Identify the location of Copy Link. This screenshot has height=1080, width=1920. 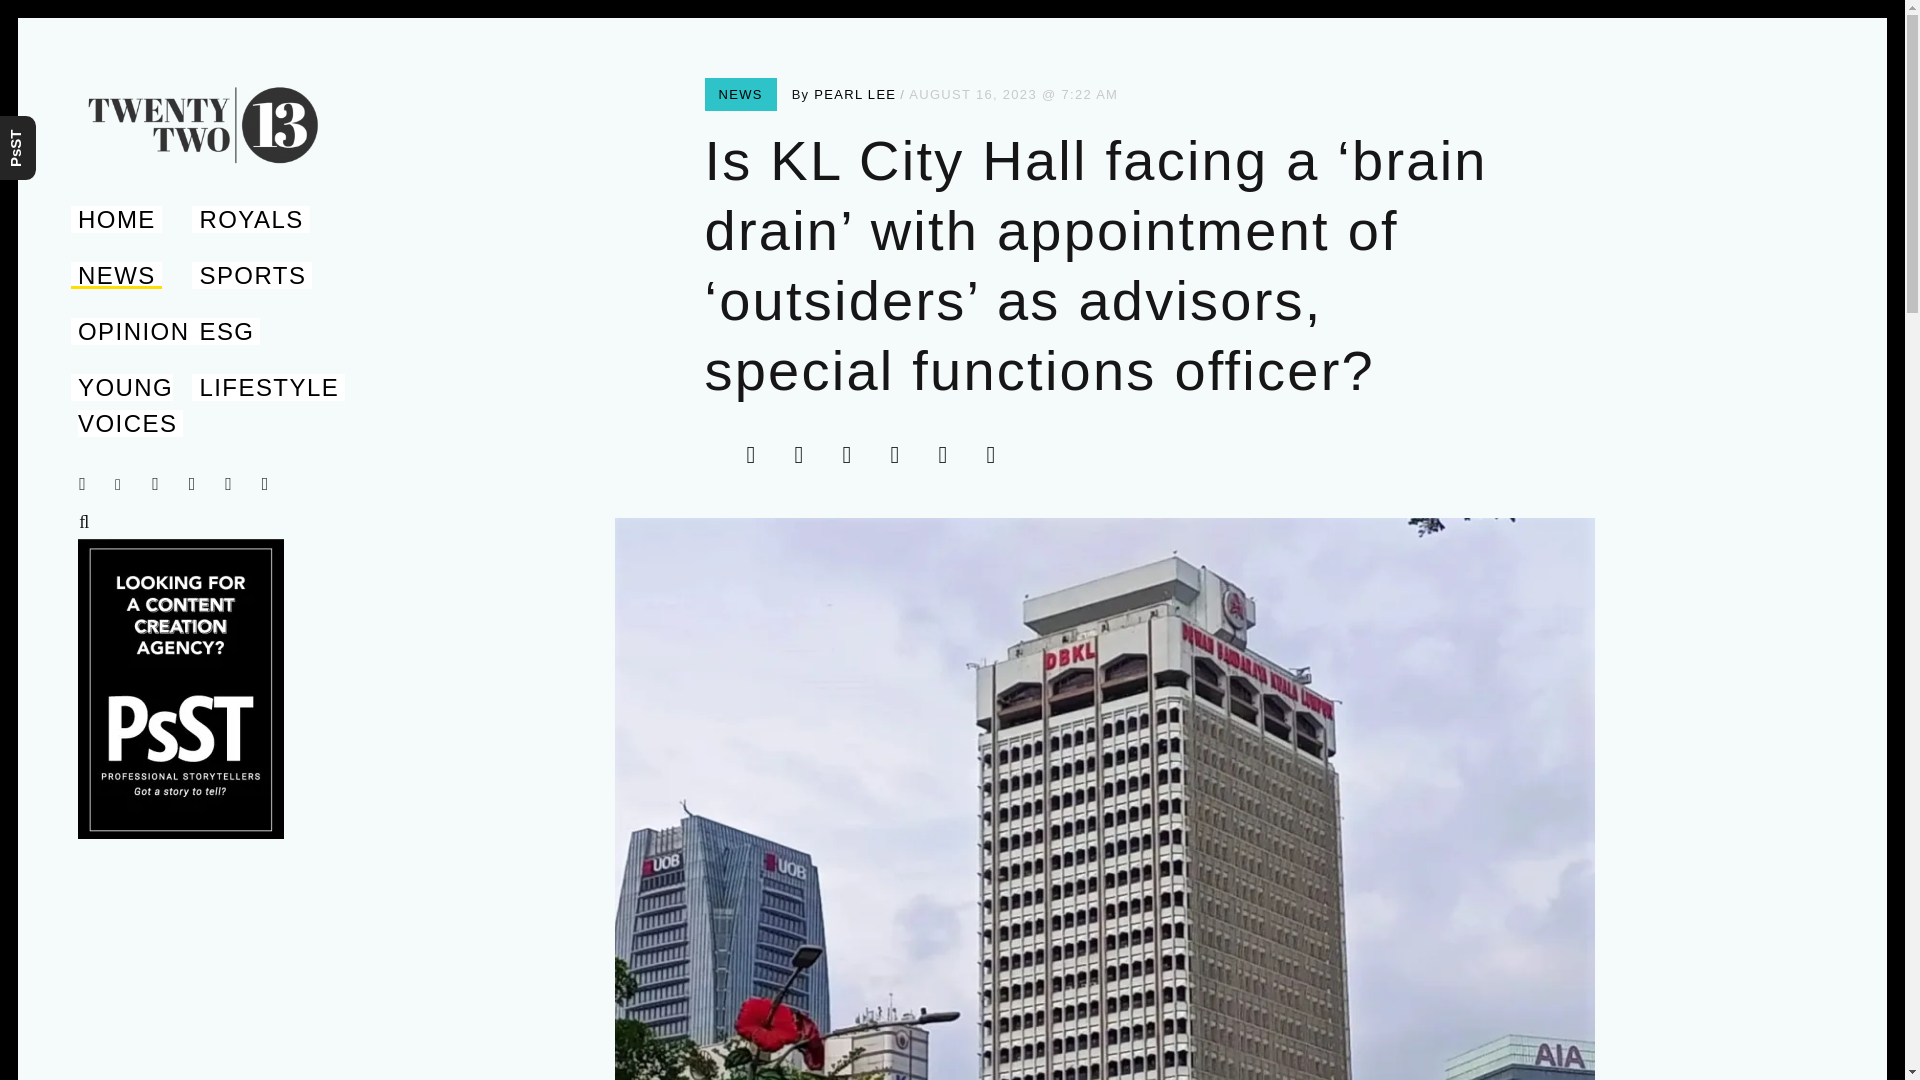
(997, 454).